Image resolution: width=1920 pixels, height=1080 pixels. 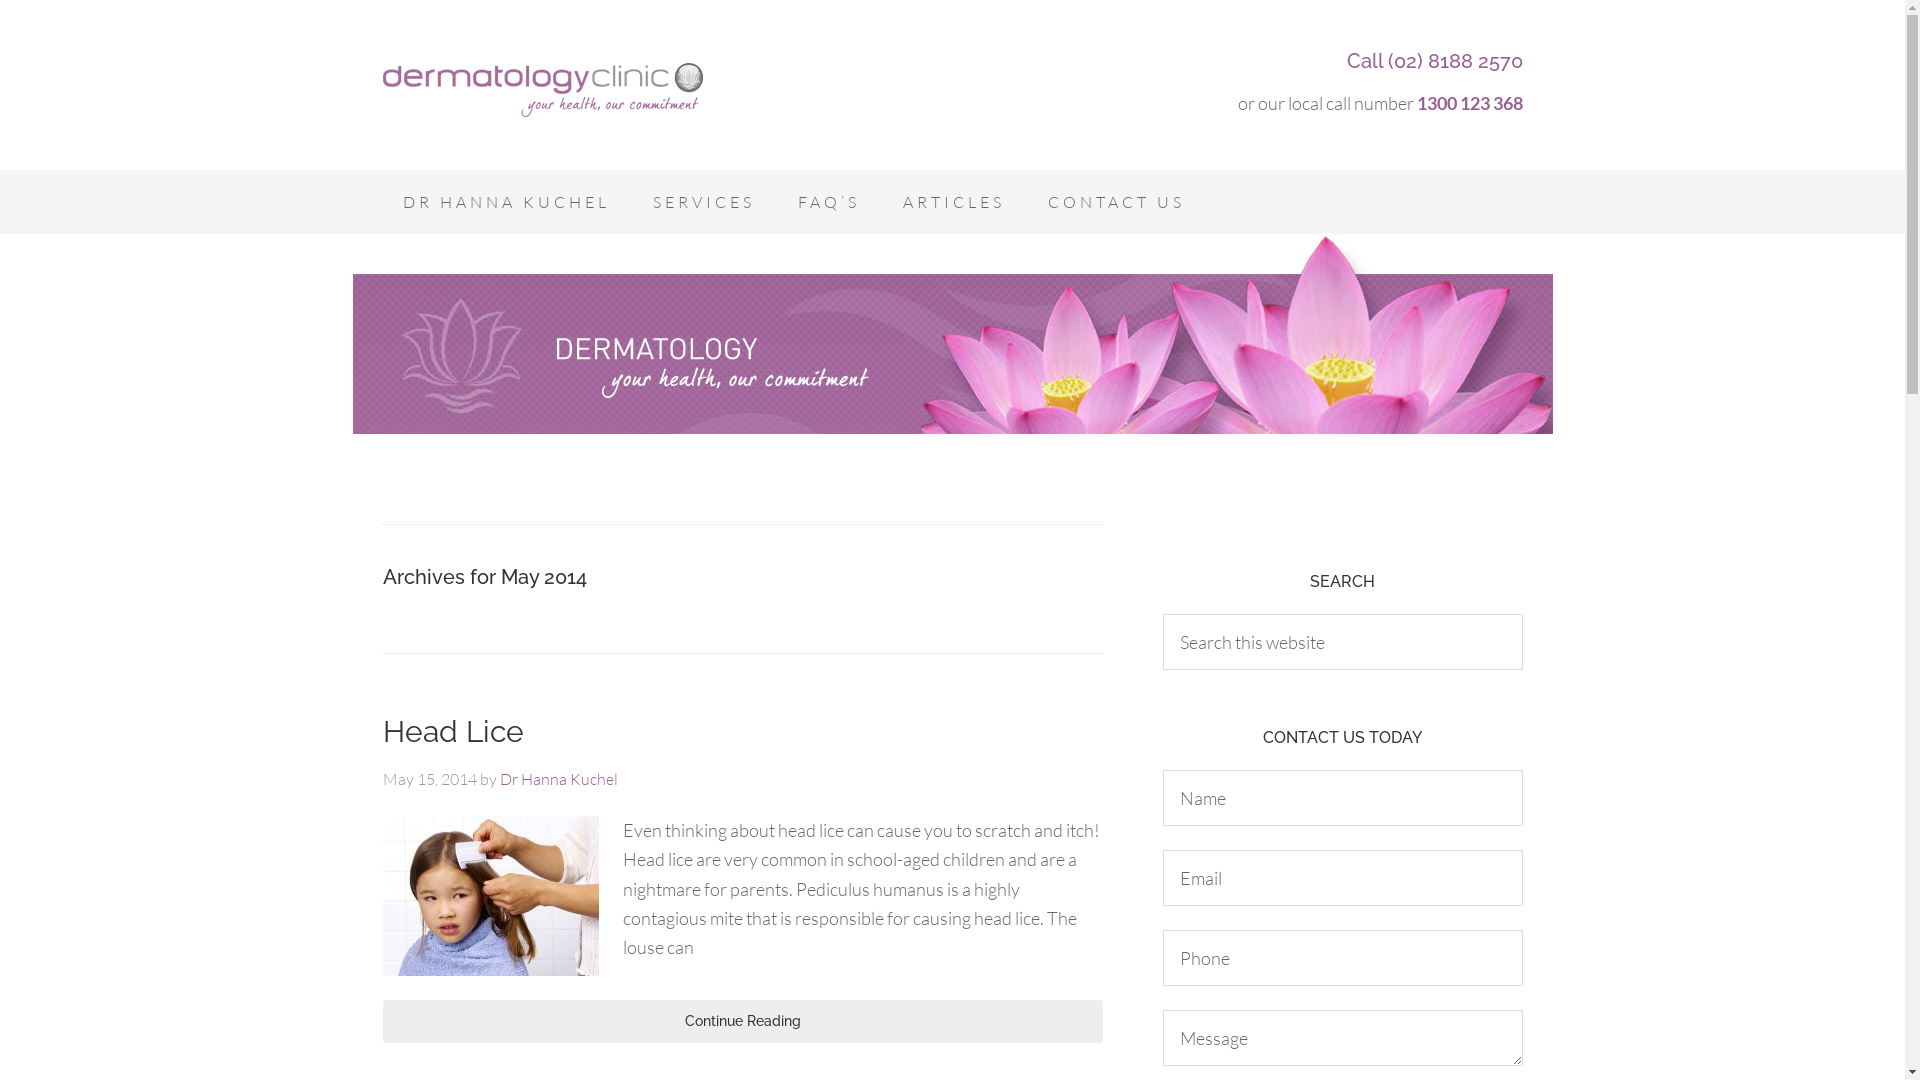 What do you see at coordinates (1469, 103) in the screenshot?
I see `1300 123 368` at bounding box center [1469, 103].